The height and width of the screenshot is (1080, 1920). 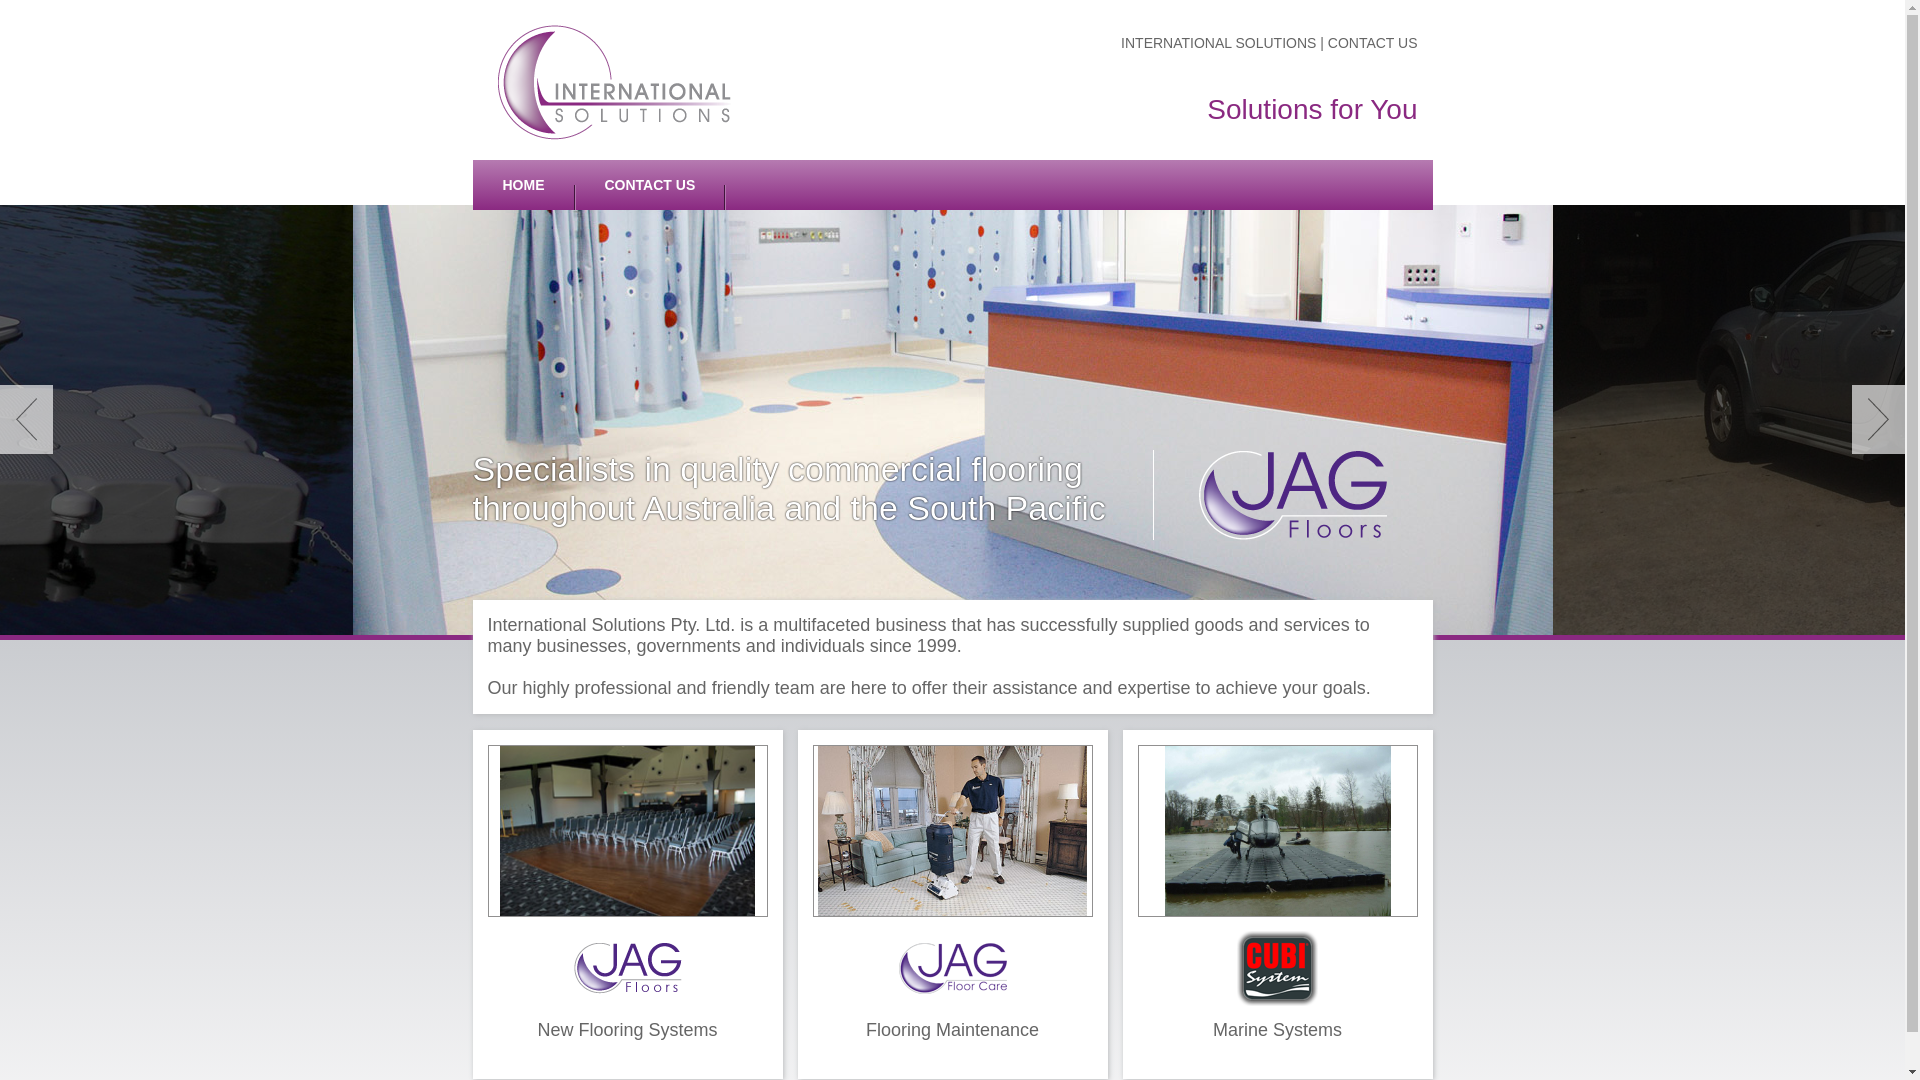 I want to click on CONTACT US, so click(x=650, y=185).